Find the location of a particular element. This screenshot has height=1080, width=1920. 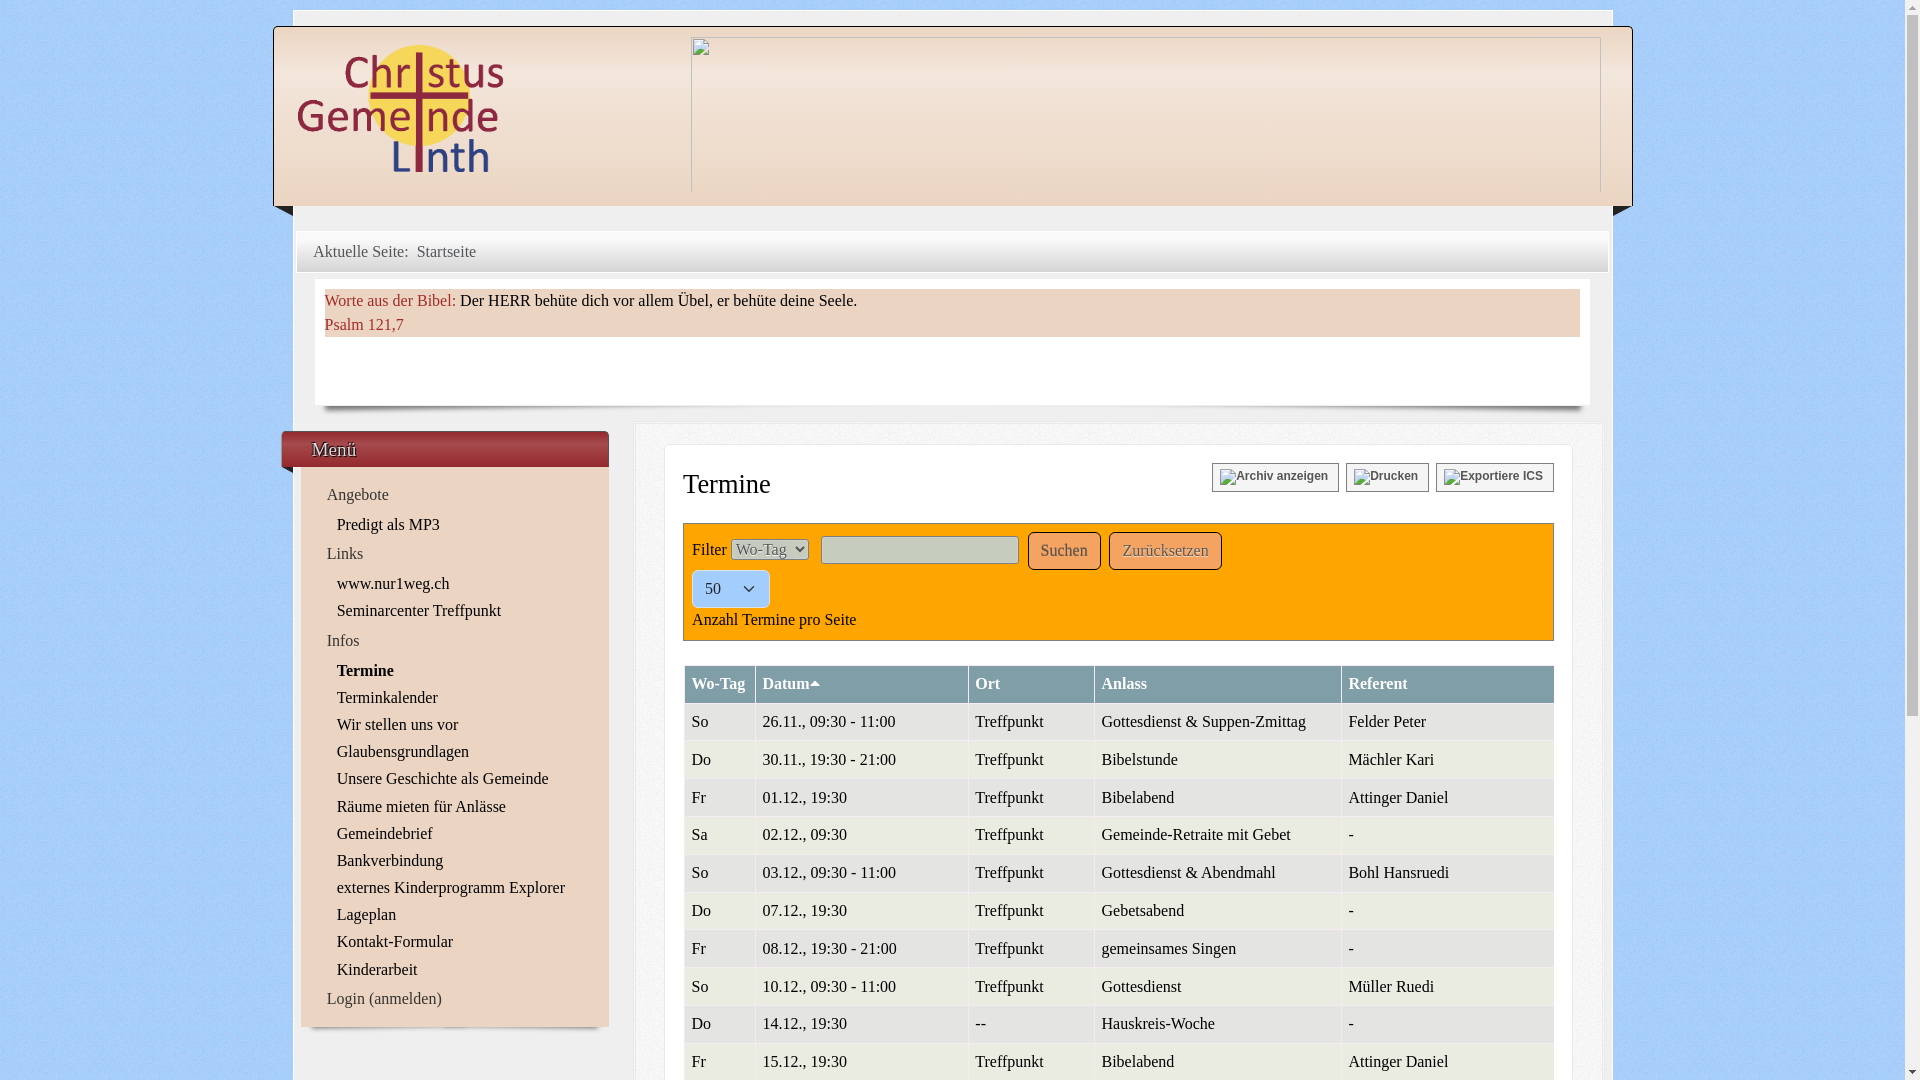

Gemeindebrief is located at coordinates (460, 834).